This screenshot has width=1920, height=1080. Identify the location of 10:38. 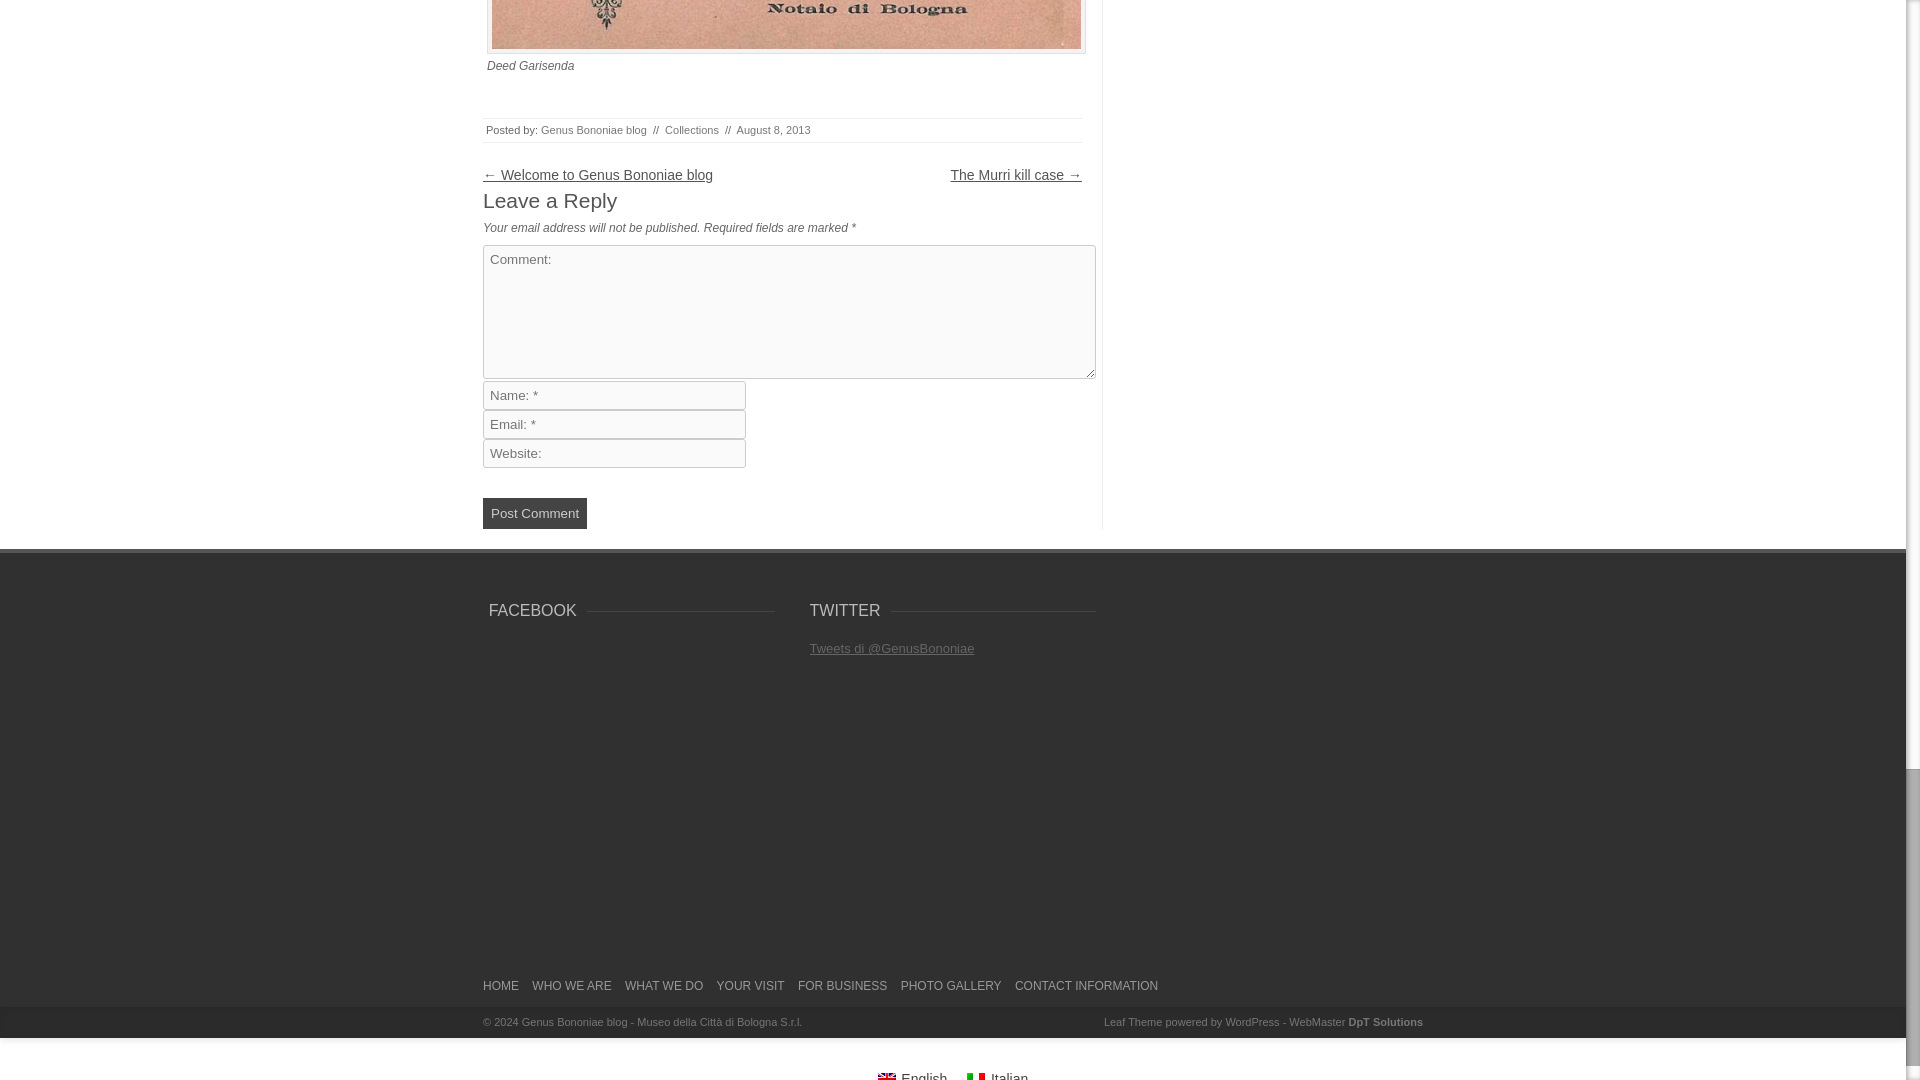
(774, 130).